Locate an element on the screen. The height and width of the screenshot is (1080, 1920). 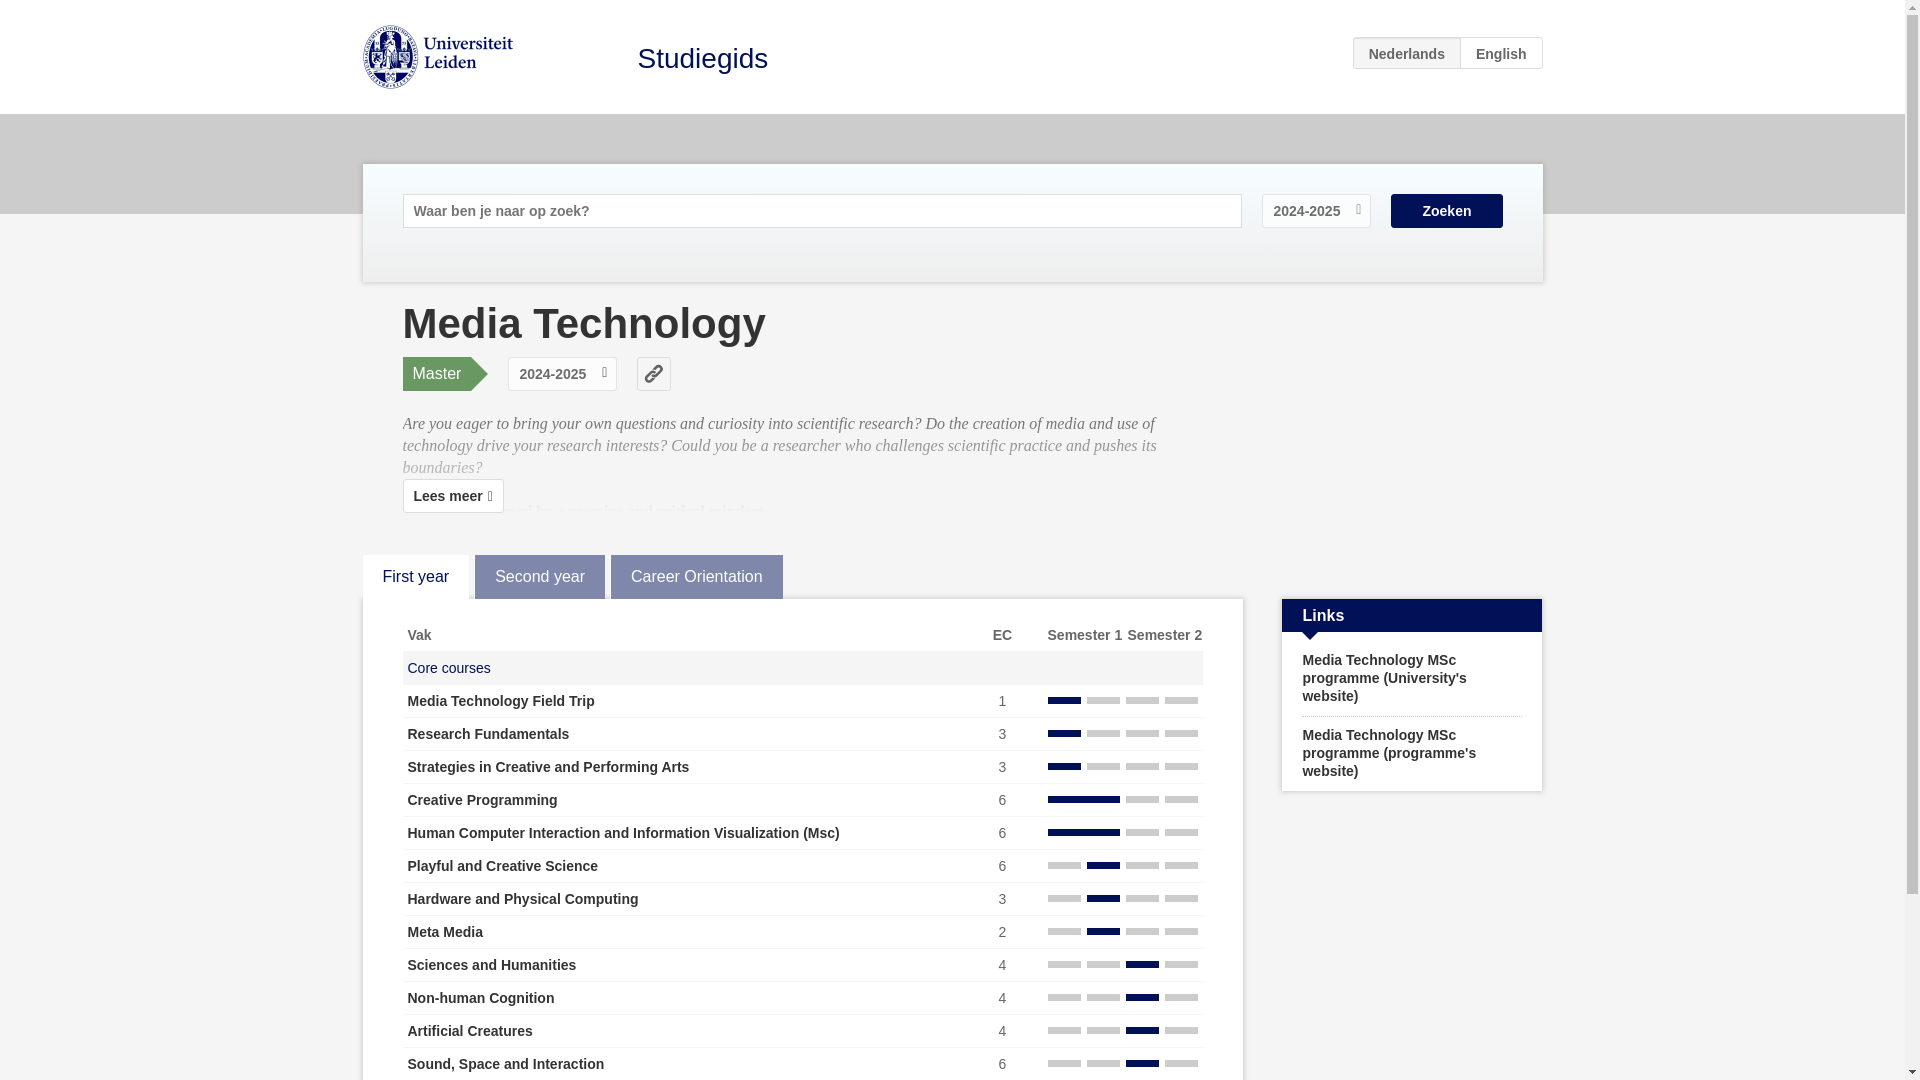
Career Orientation is located at coordinates (696, 577).